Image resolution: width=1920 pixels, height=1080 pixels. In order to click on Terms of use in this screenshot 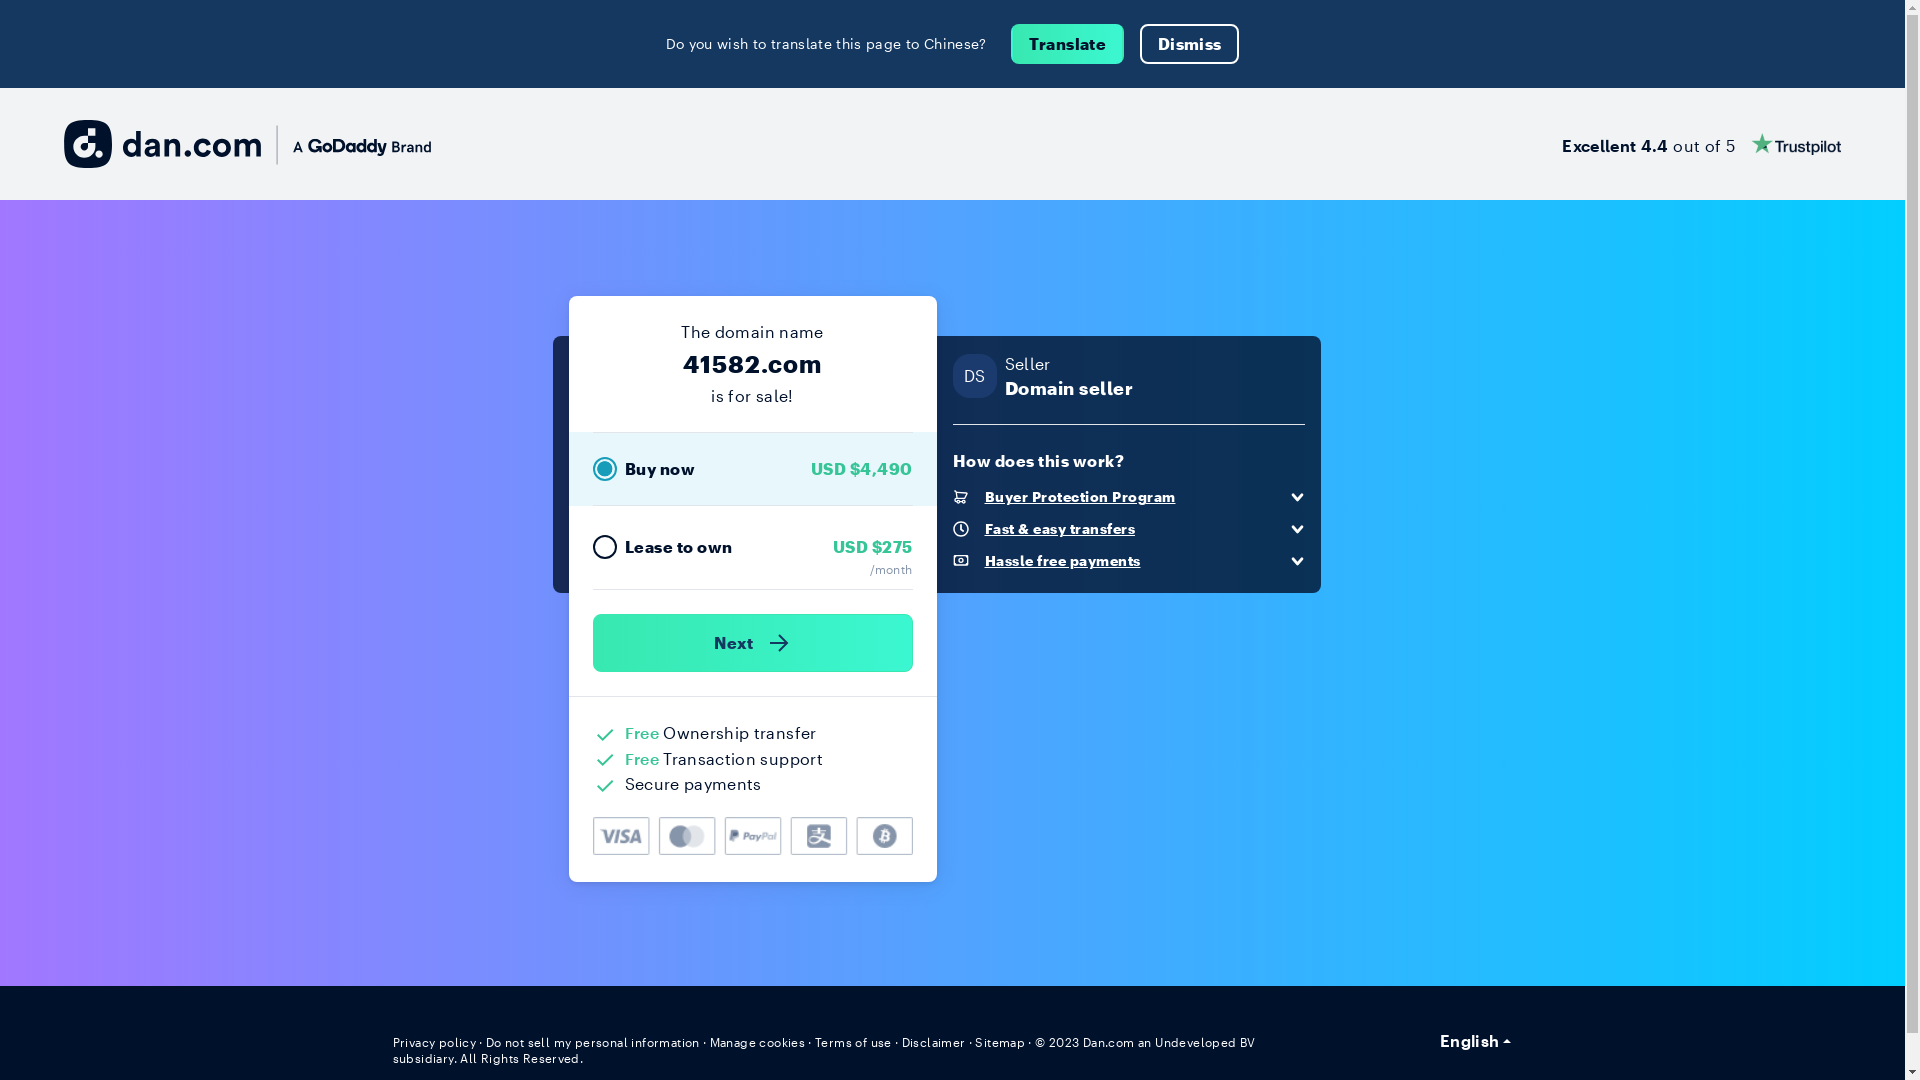, I will do `click(854, 1042)`.